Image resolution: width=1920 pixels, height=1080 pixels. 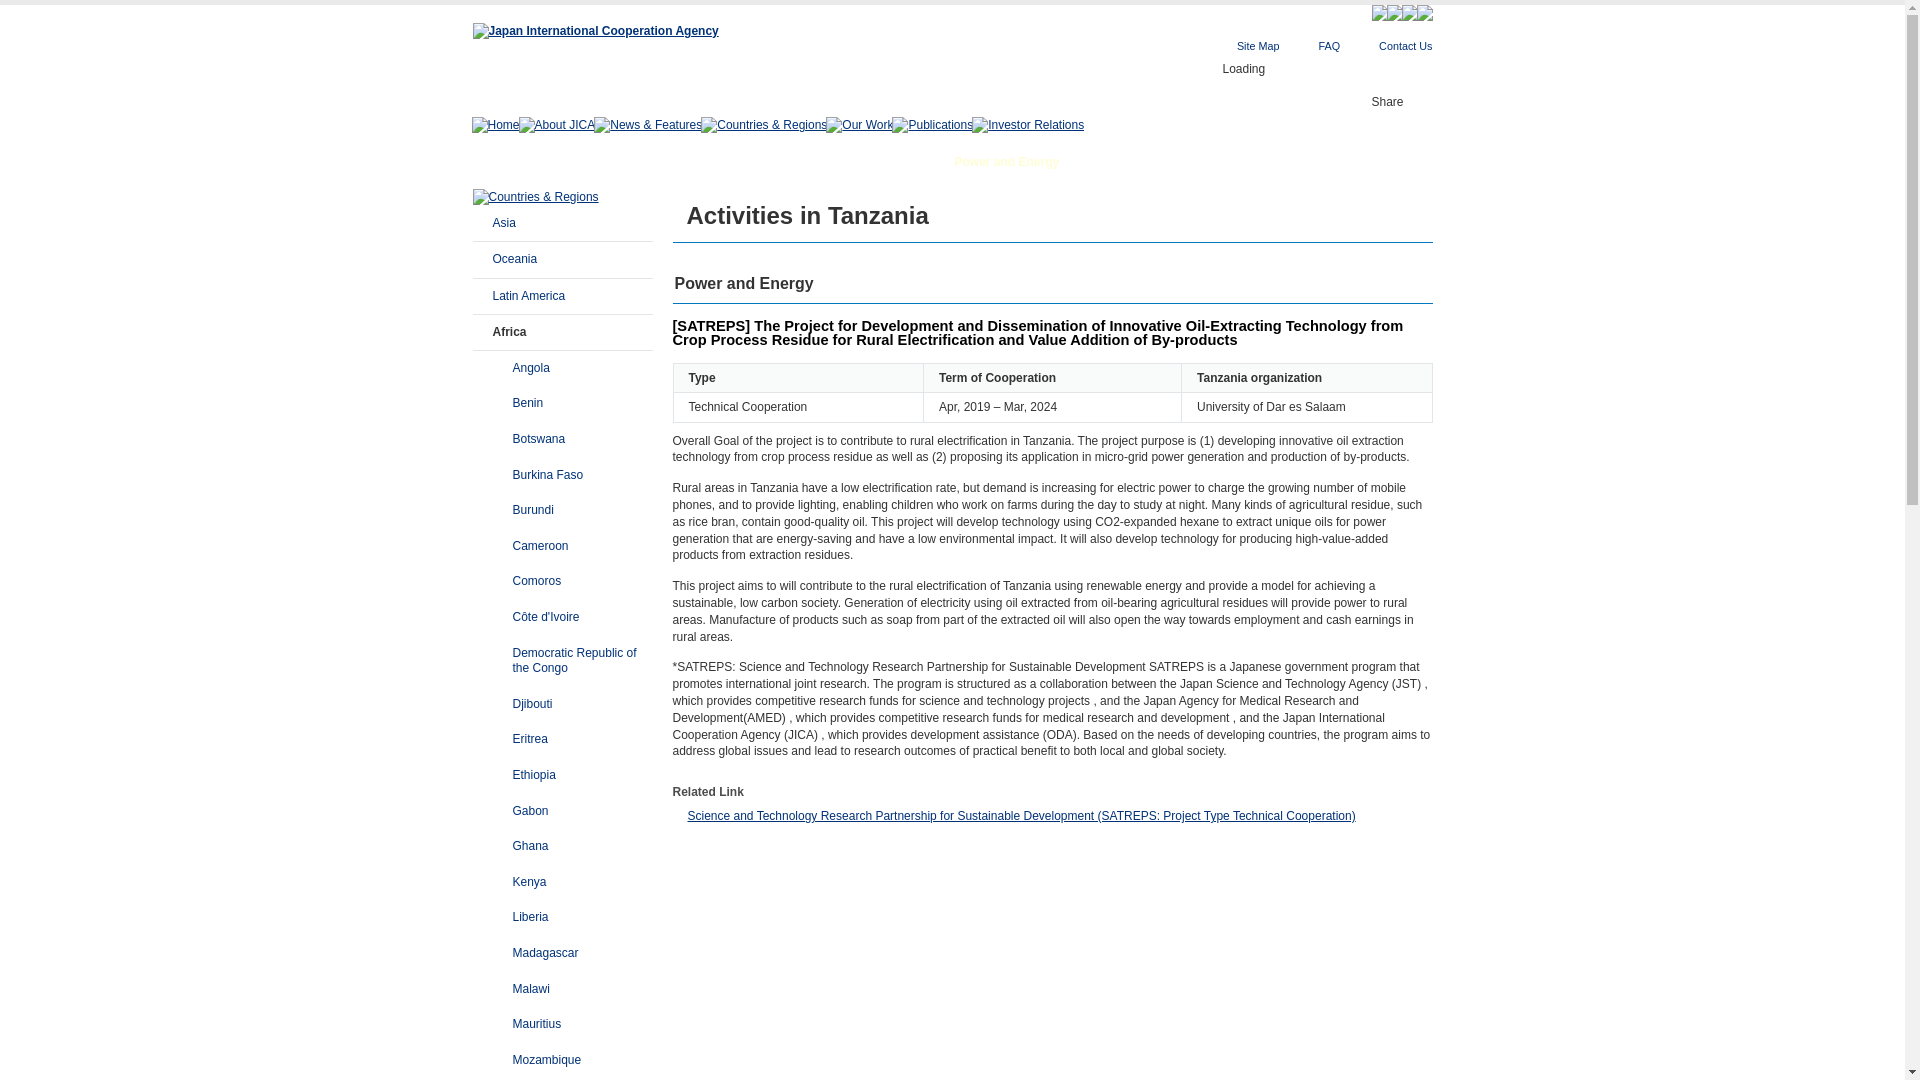 What do you see at coordinates (1200, 73) in the screenshot?
I see `large` at bounding box center [1200, 73].